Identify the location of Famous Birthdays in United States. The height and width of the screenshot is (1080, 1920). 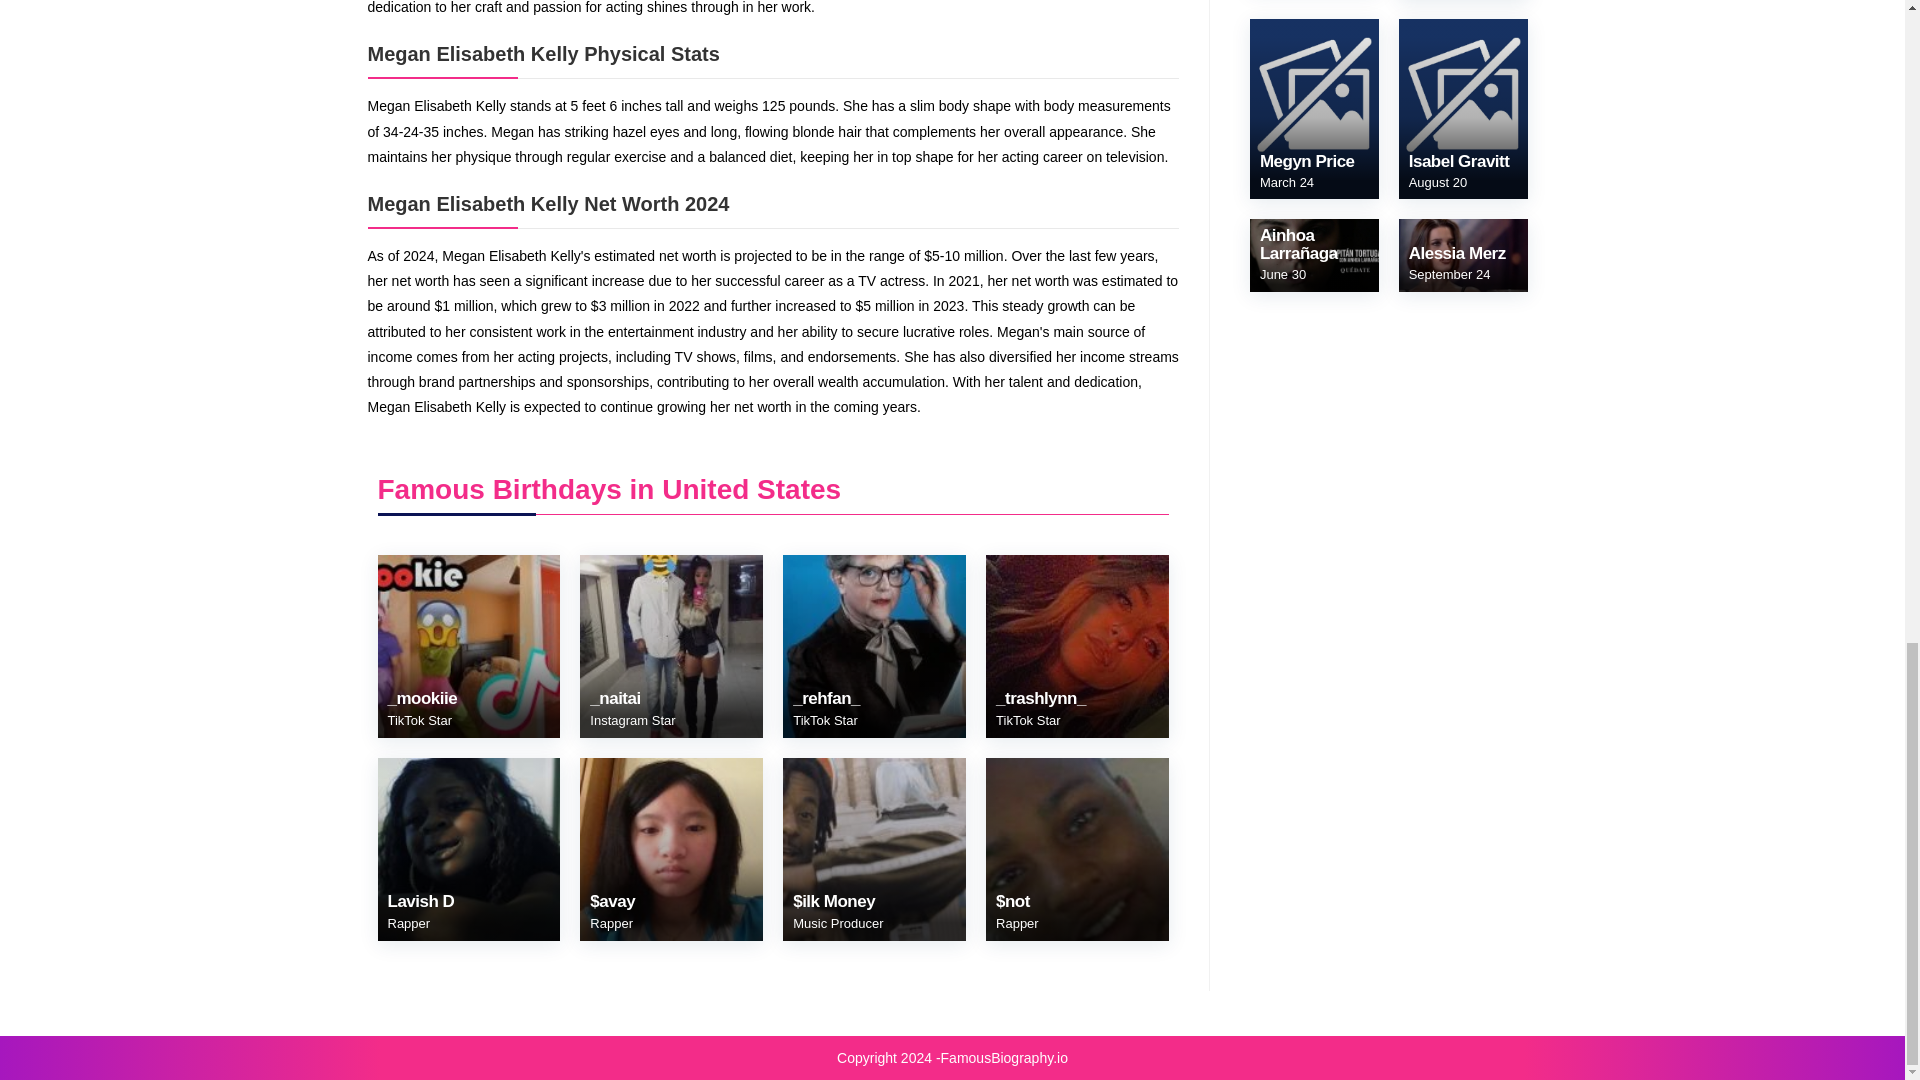
(610, 490).